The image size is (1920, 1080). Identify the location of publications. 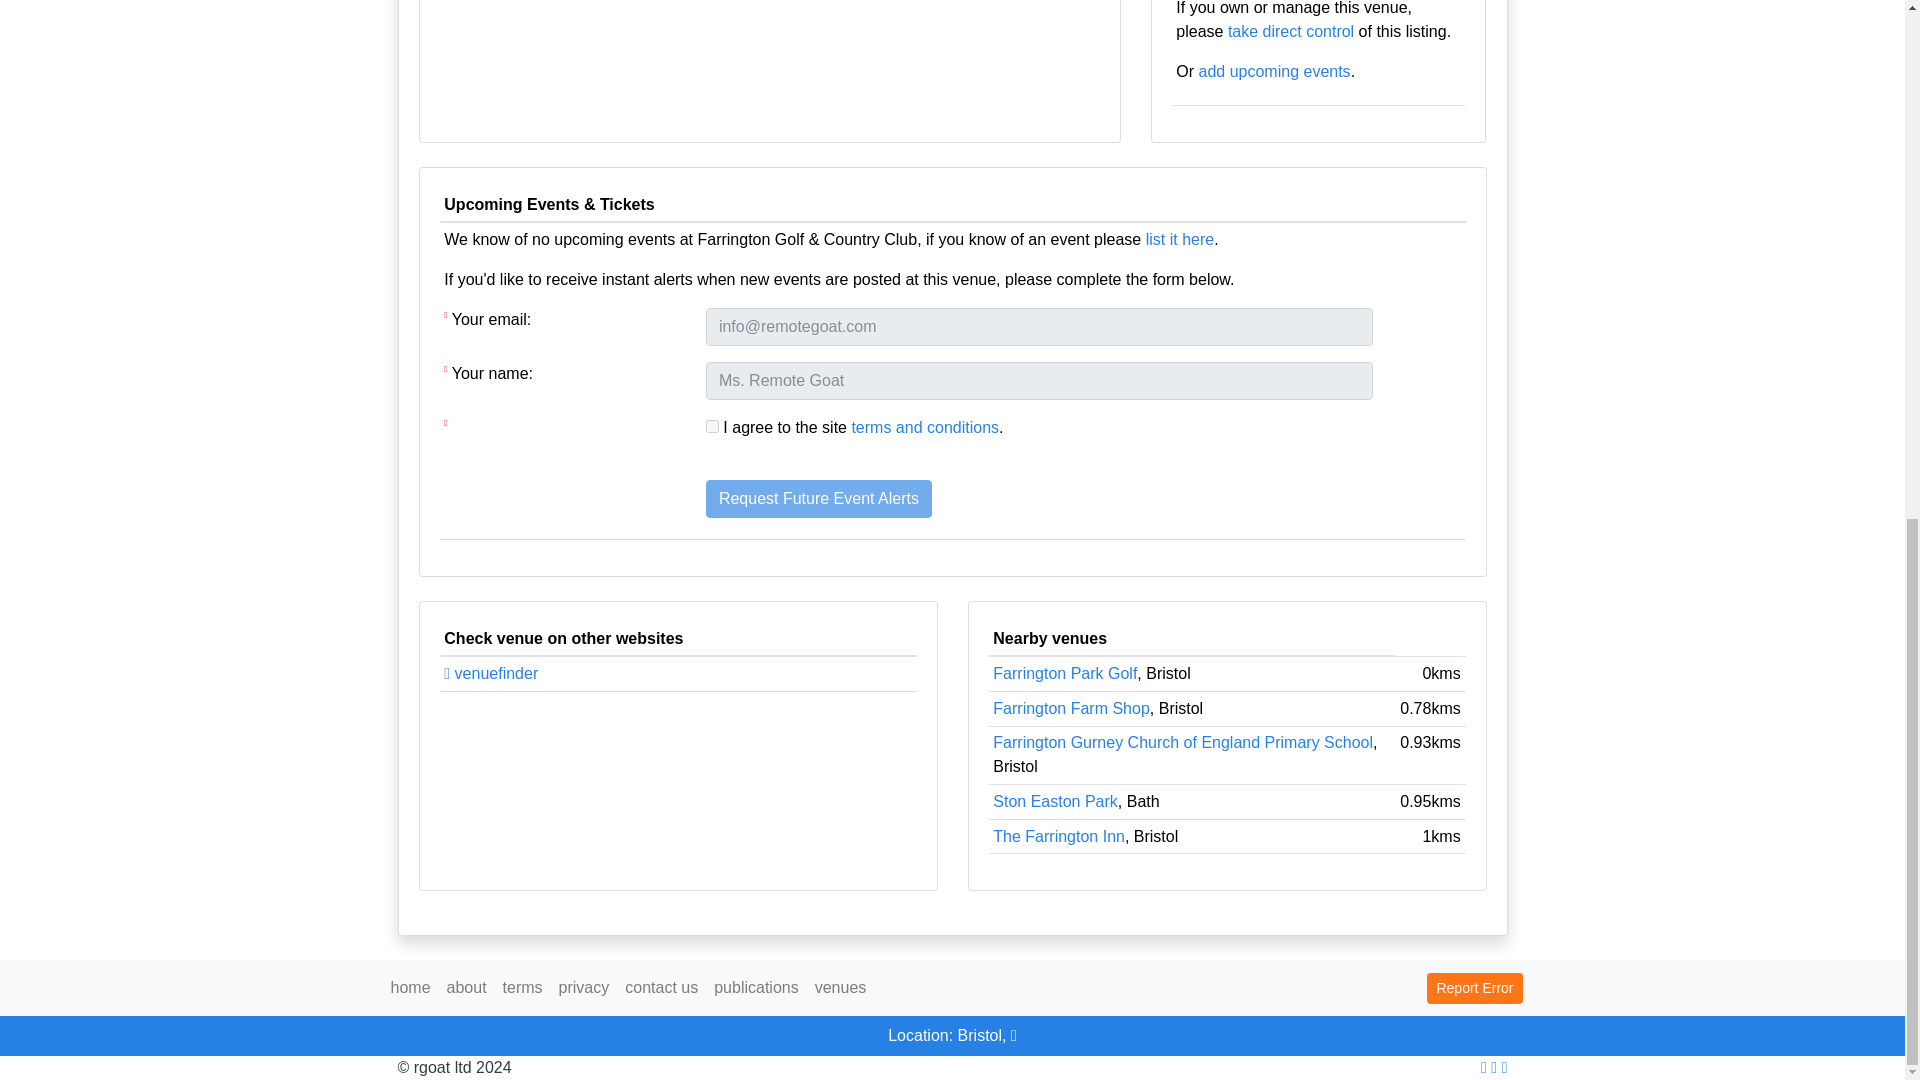
(756, 987).